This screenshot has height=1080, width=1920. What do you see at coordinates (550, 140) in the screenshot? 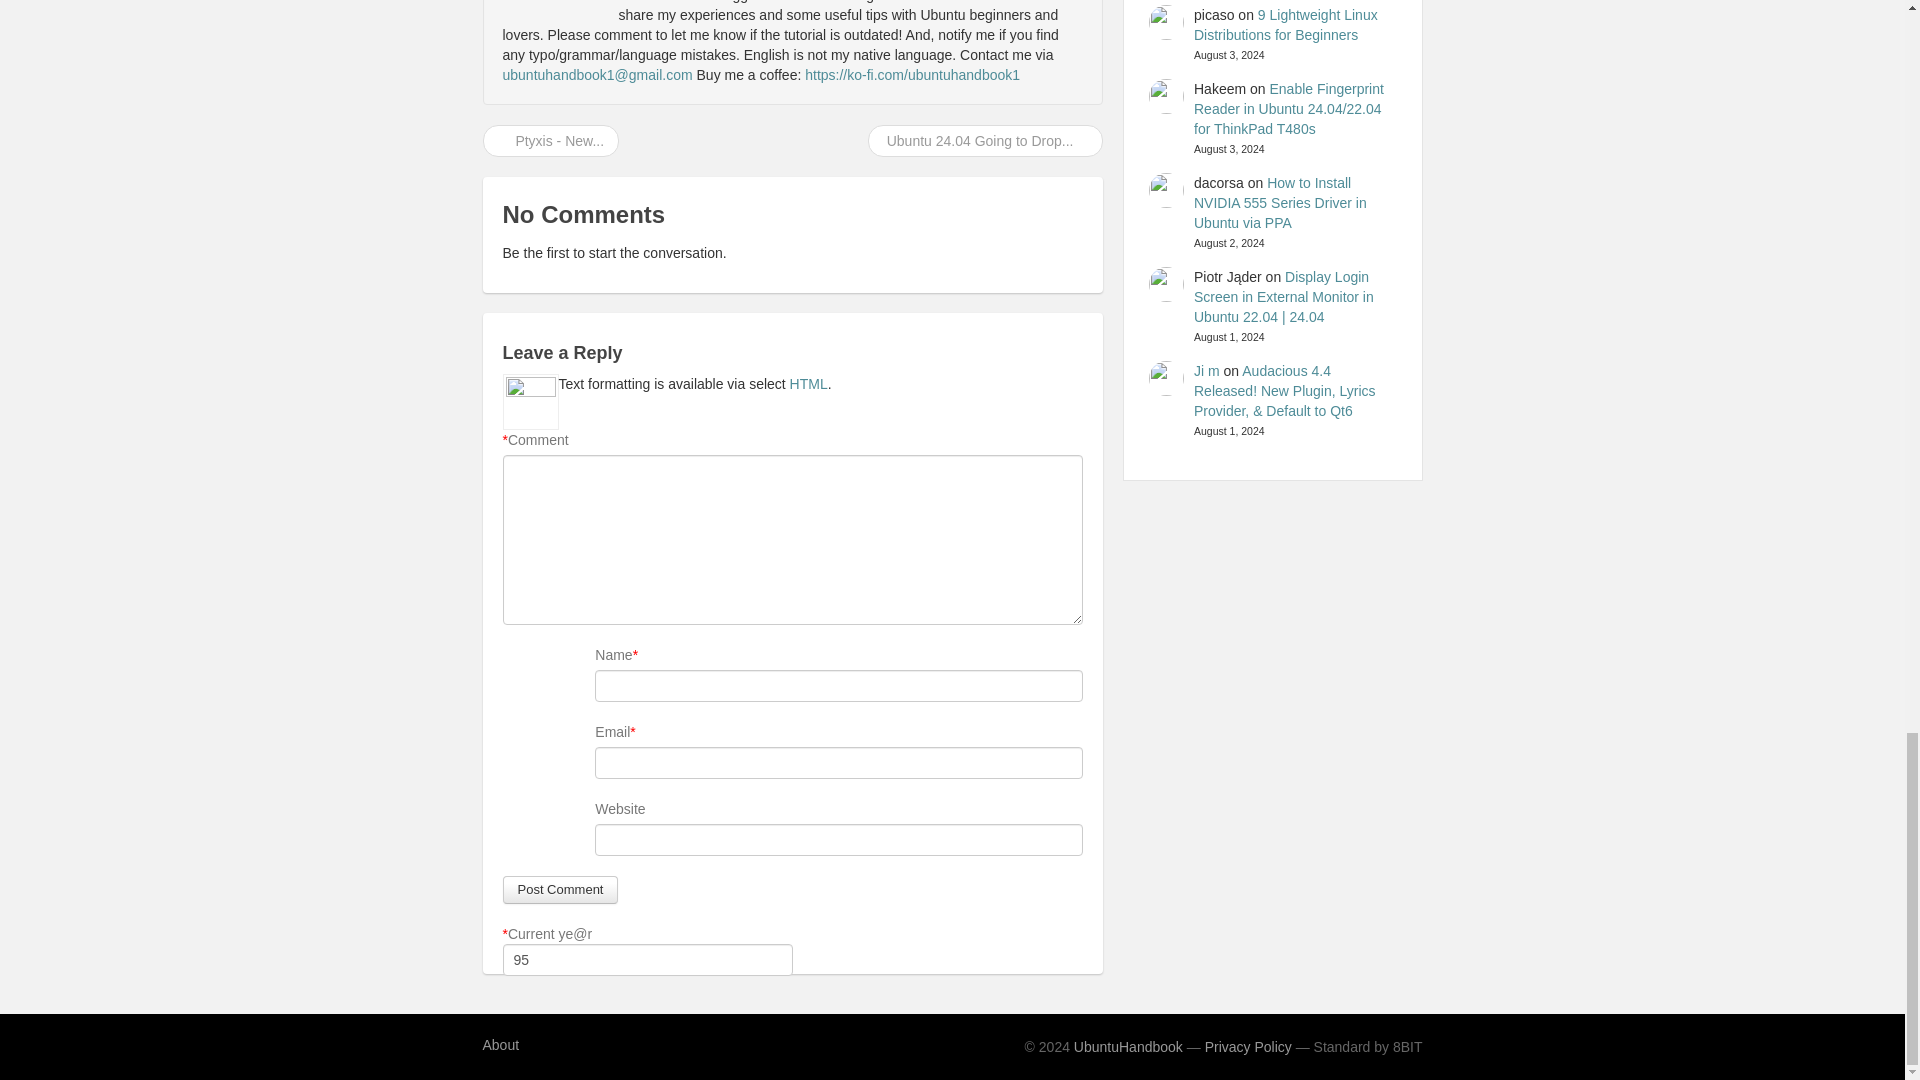
I see ` Ptyxis - New...` at bounding box center [550, 140].